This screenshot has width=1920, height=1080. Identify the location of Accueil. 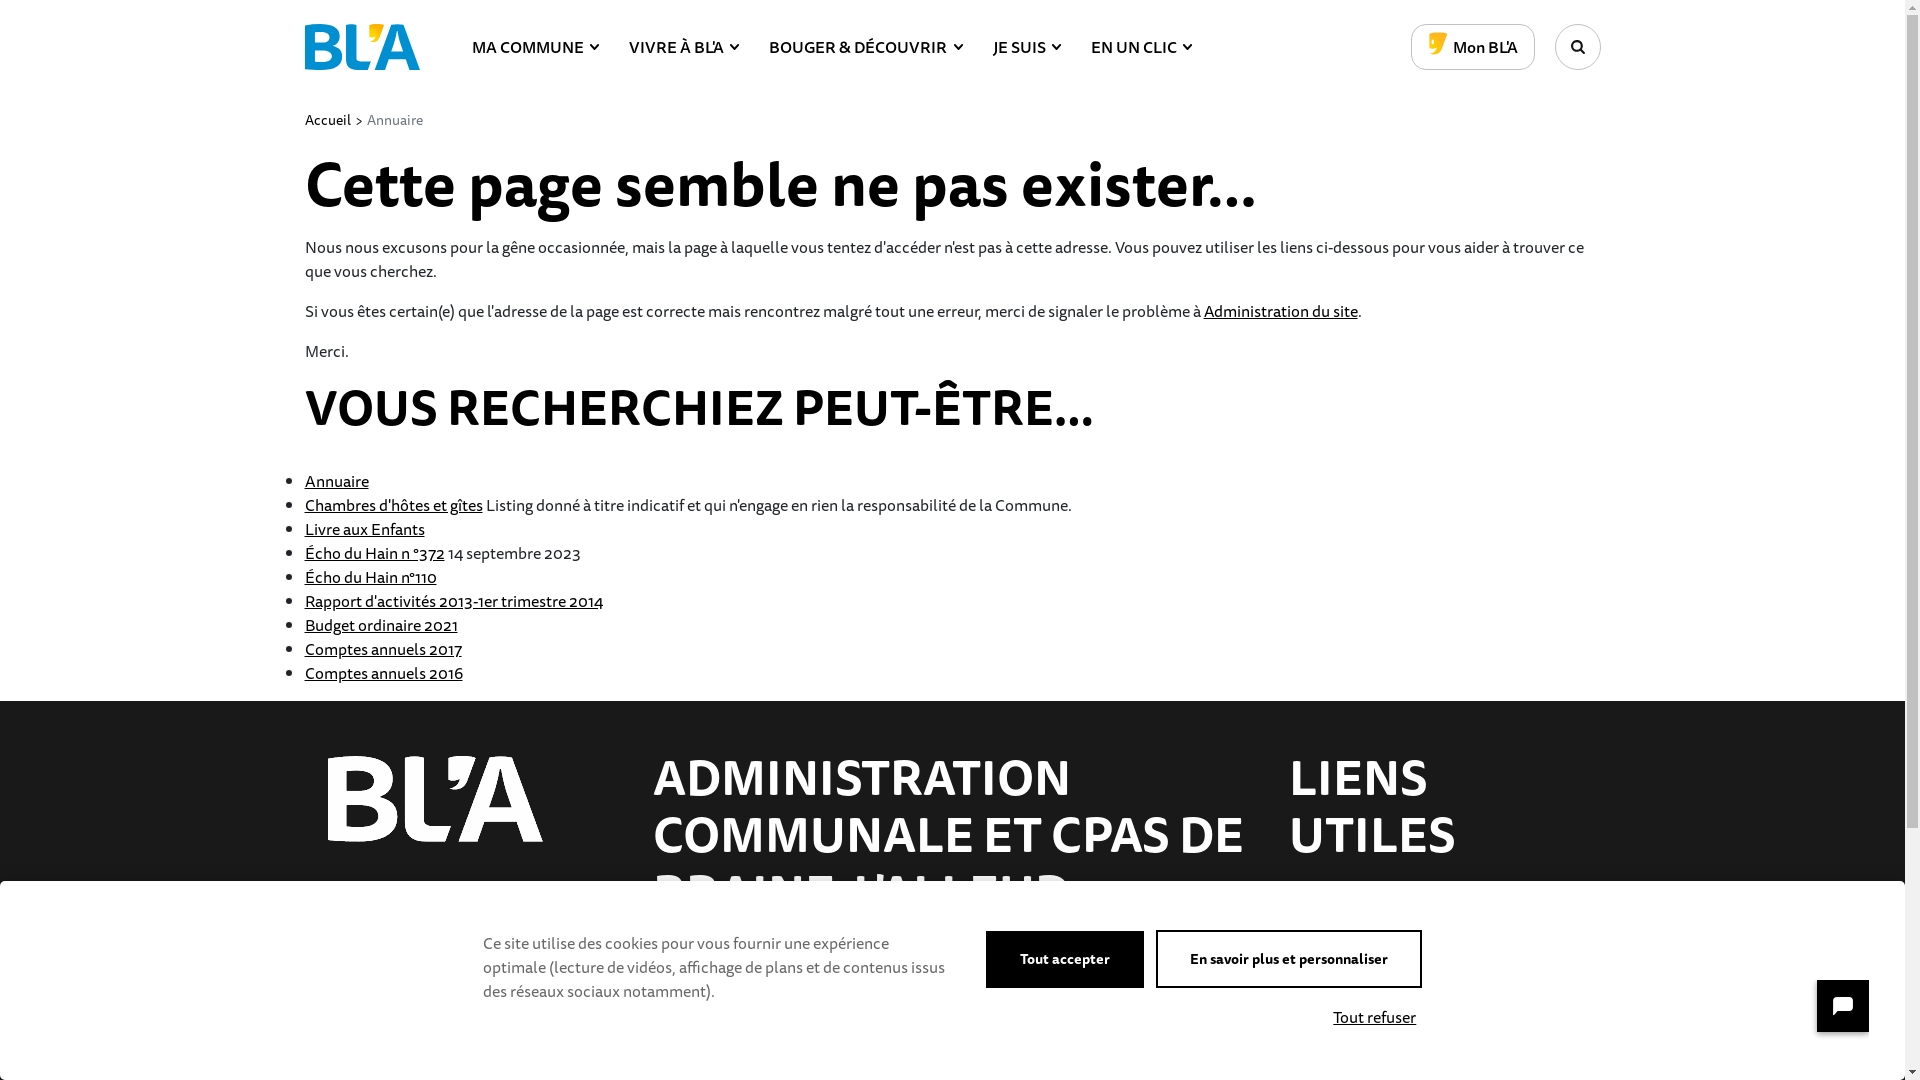
(327, 120).